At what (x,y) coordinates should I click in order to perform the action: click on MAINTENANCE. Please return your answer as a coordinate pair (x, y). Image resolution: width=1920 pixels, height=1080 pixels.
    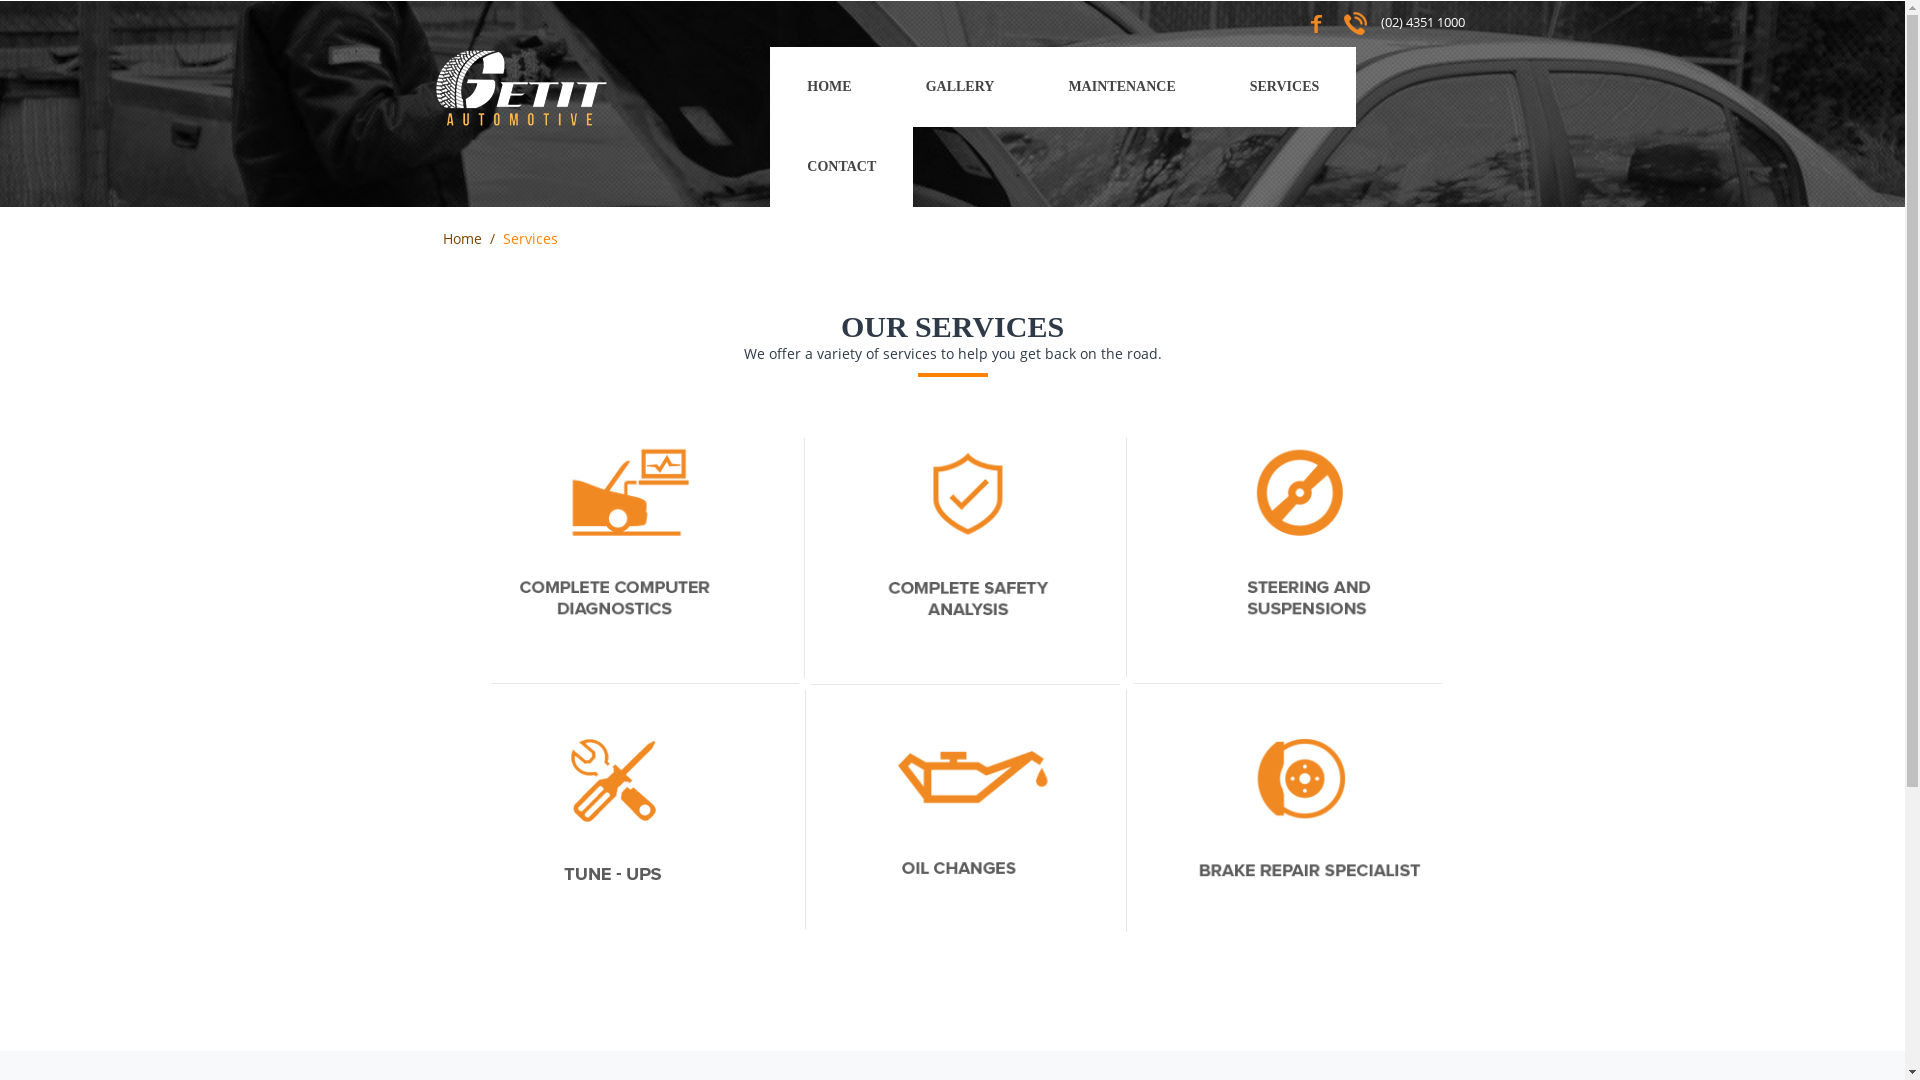
    Looking at the image, I should click on (1122, 87).